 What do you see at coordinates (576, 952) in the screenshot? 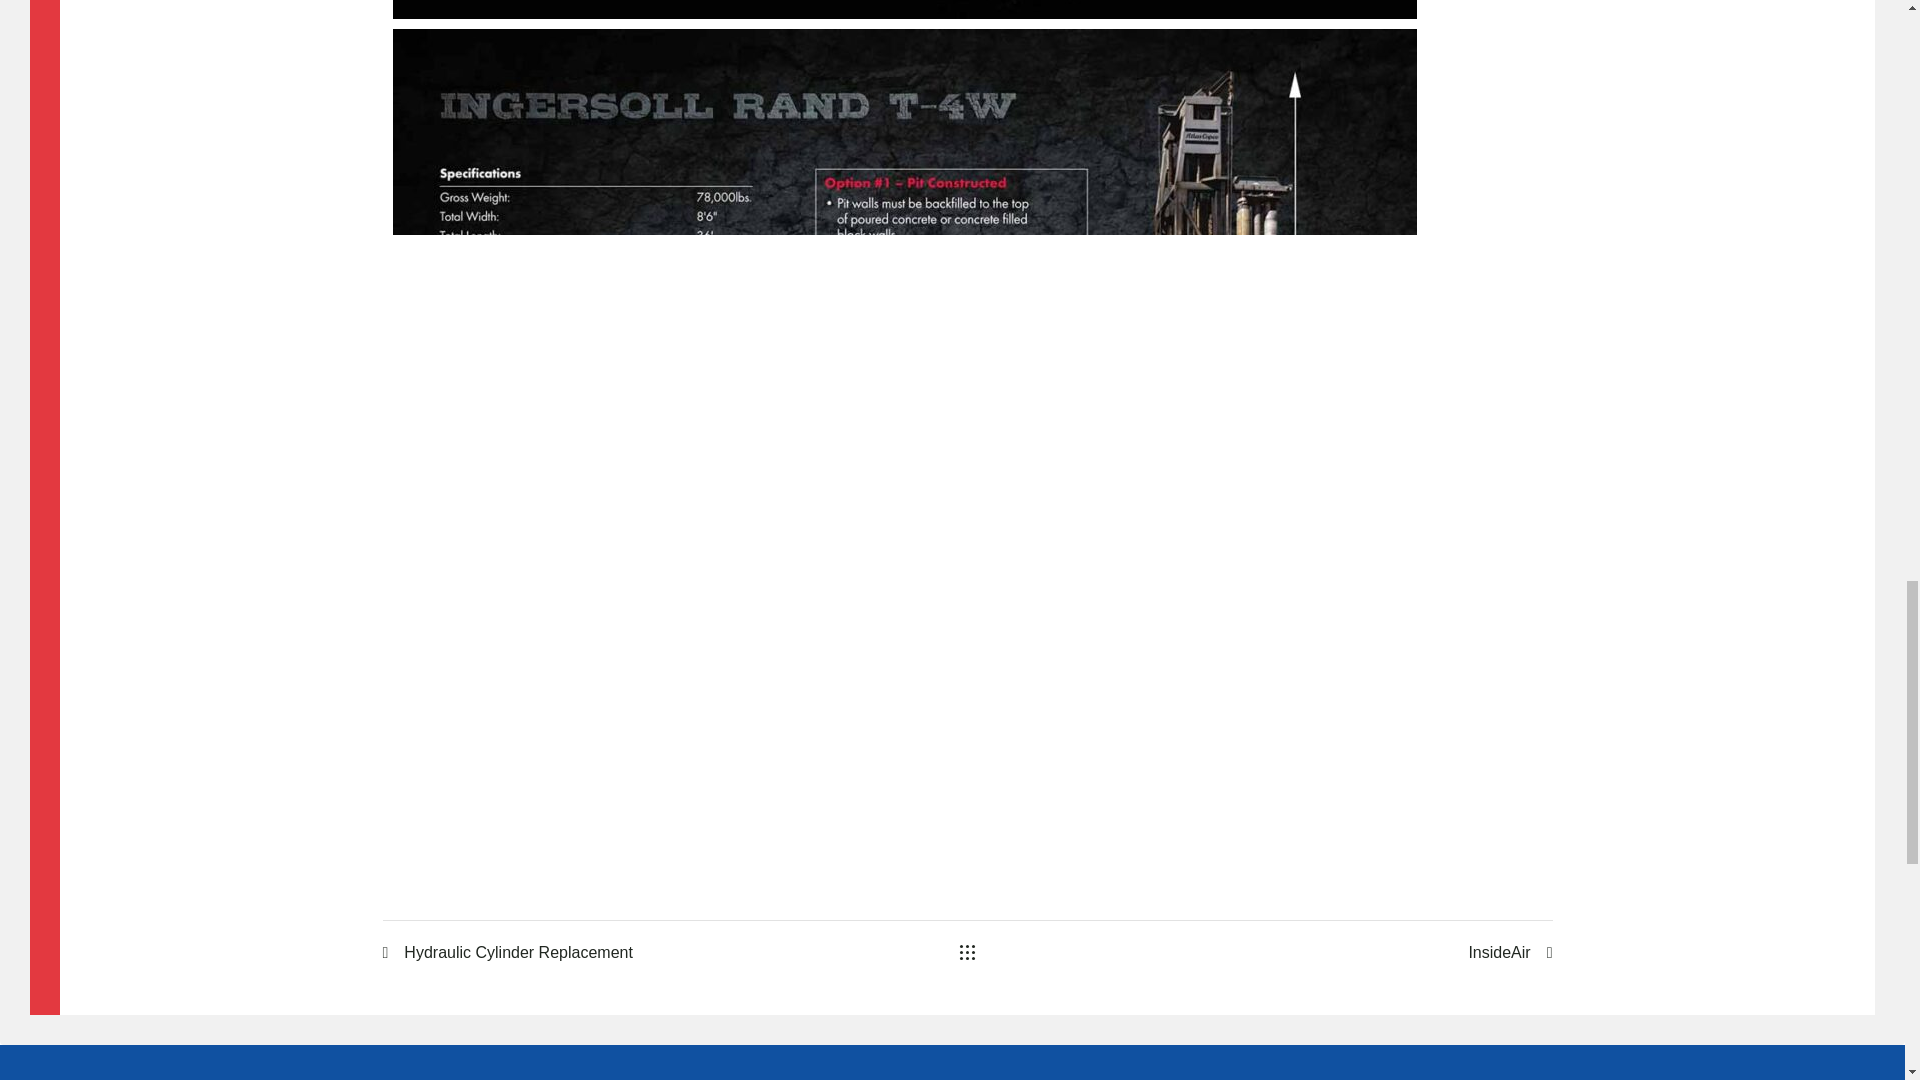
I see `Hydraulic Cylinder Replacement` at bounding box center [576, 952].